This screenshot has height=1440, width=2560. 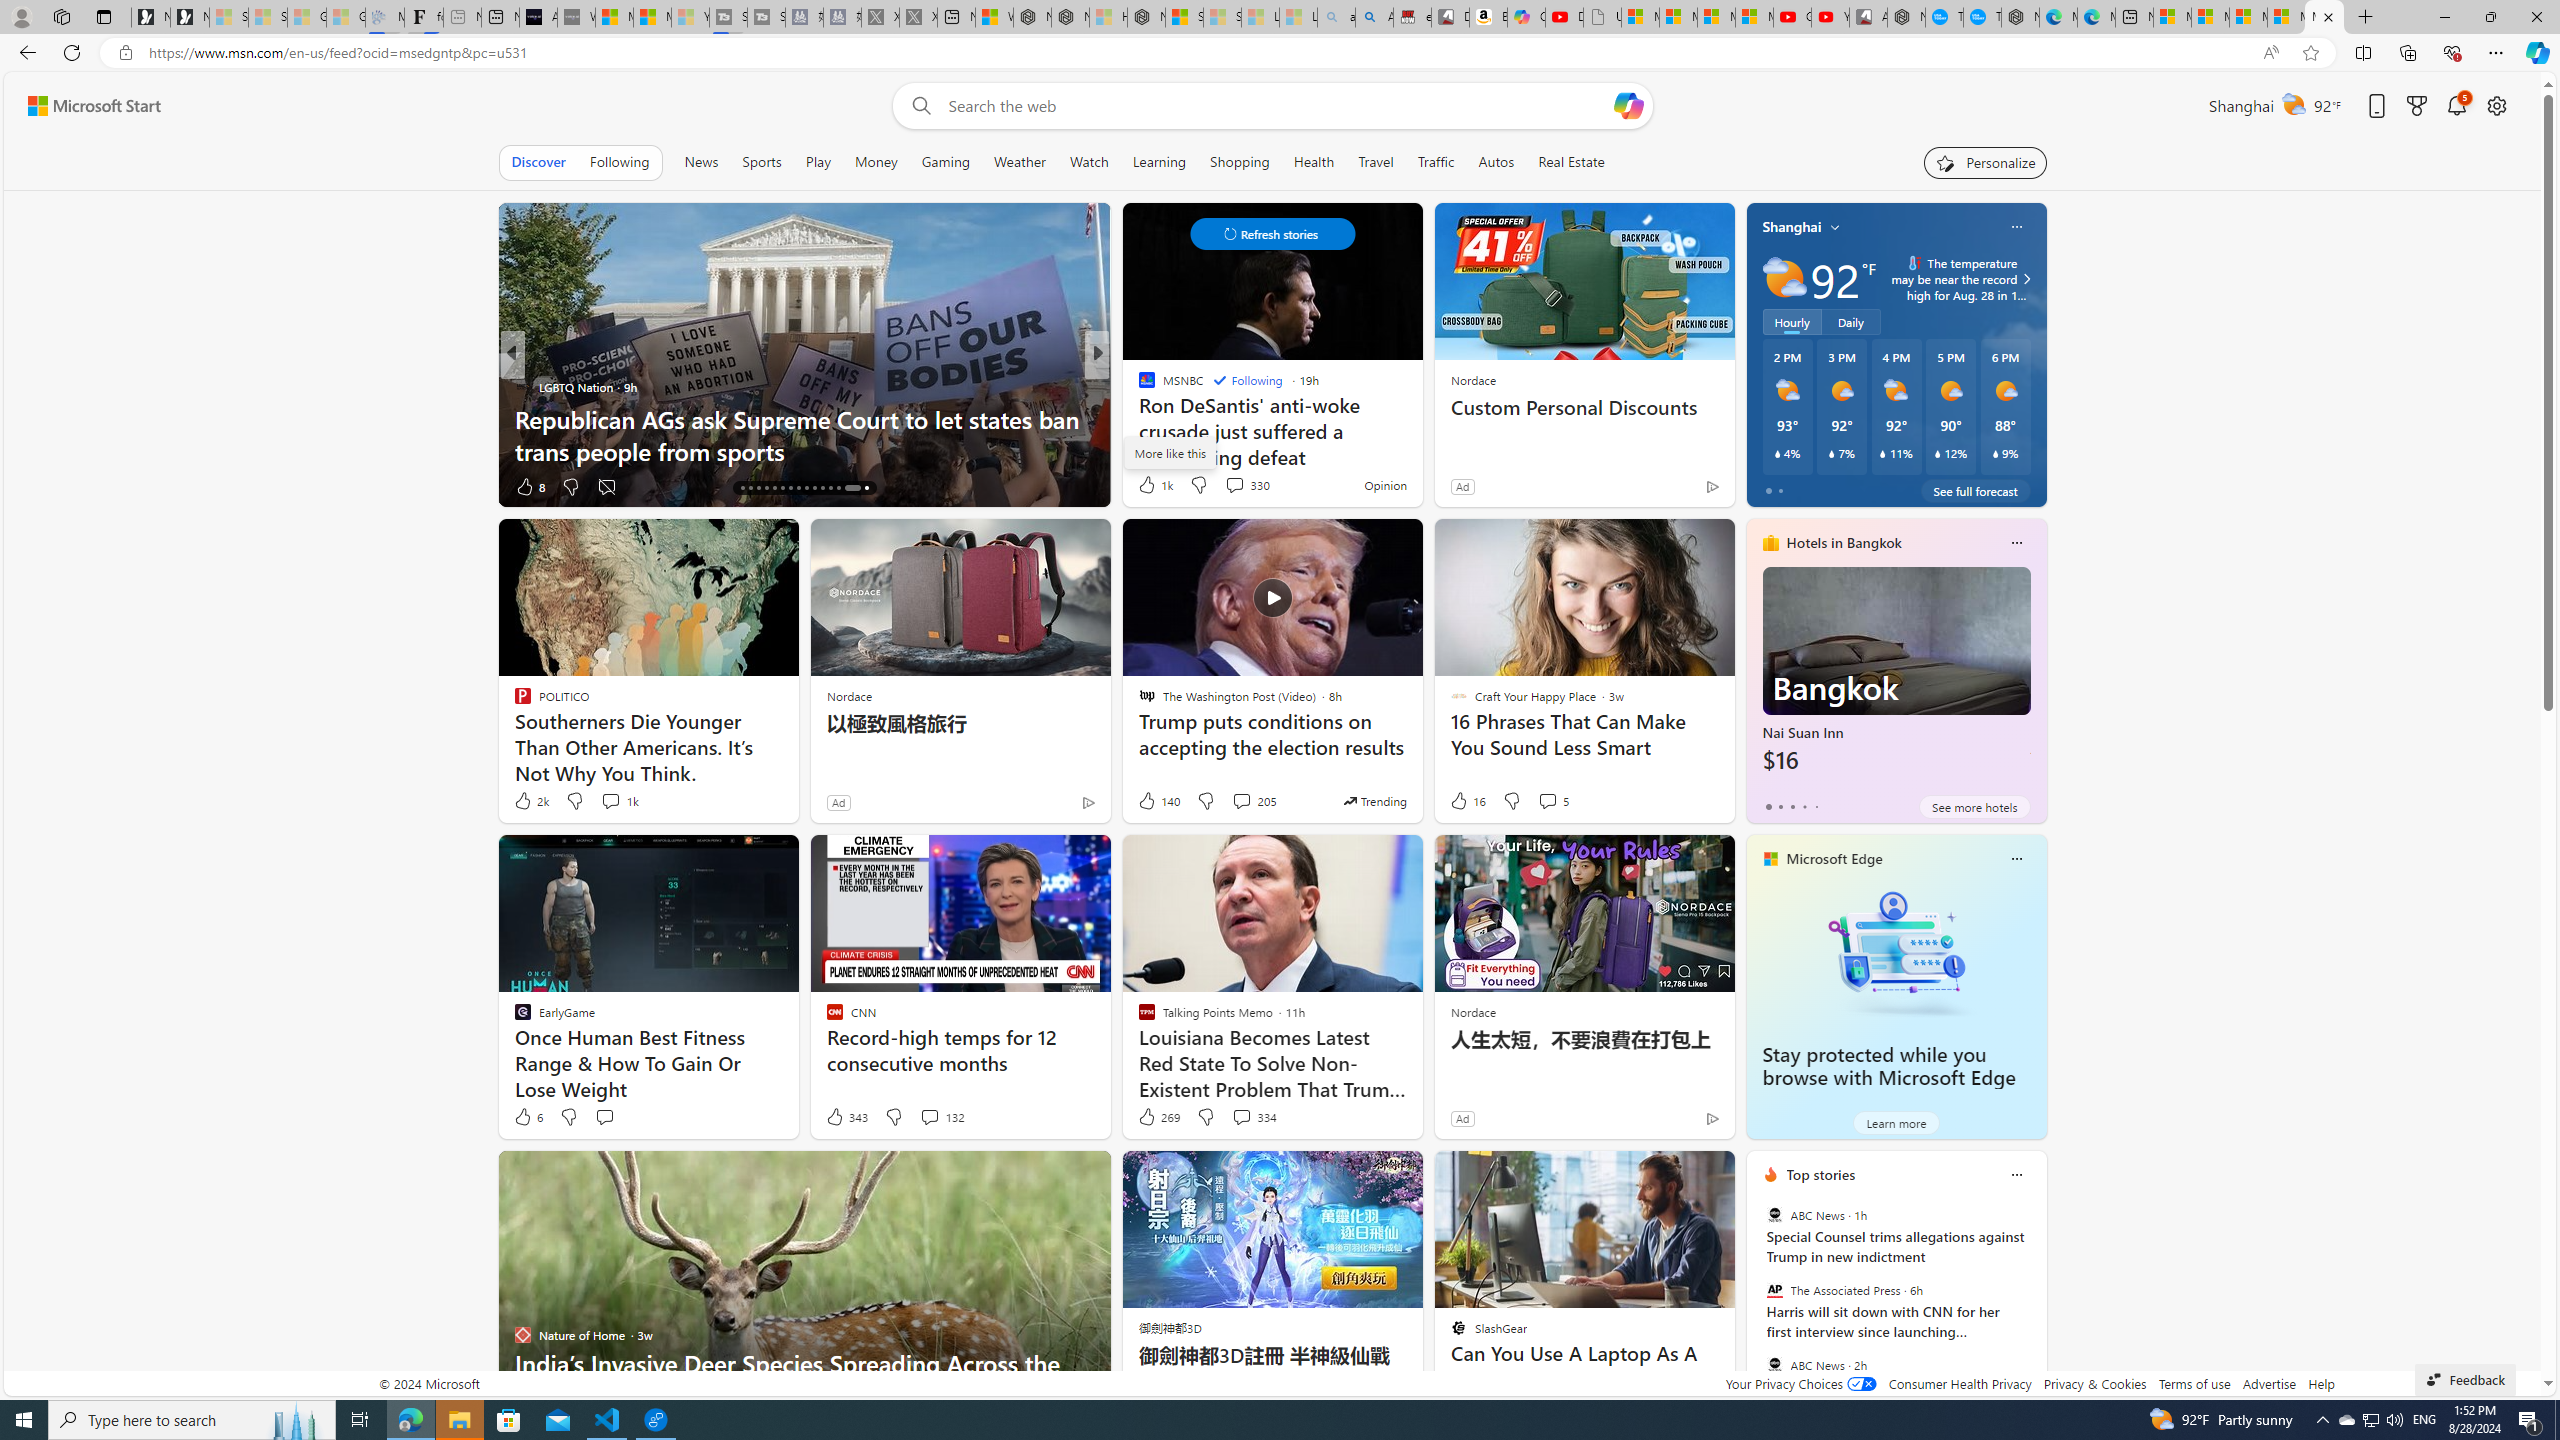 What do you see at coordinates (1241, 800) in the screenshot?
I see `View comments 205 Comment` at bounding box center [1241, 800].